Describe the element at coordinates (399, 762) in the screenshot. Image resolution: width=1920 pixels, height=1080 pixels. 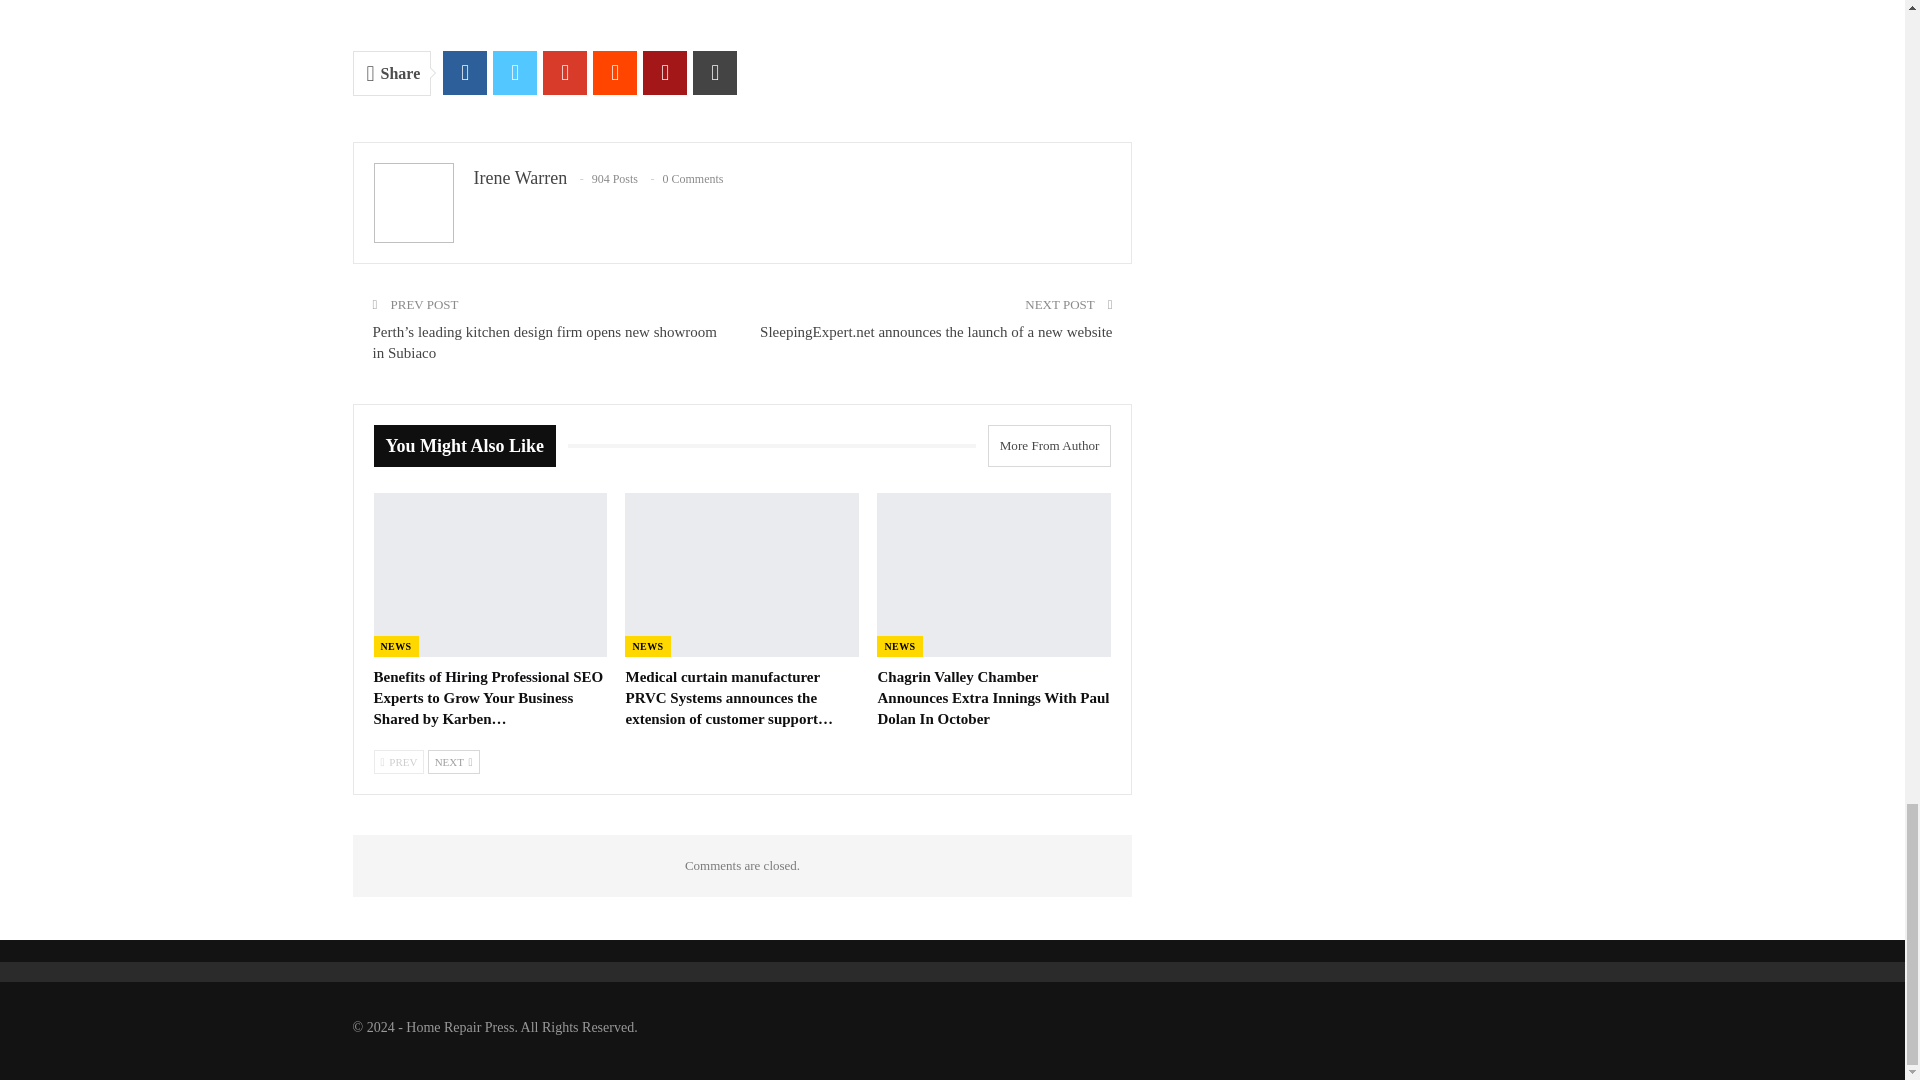
I see `Previous` at that location.